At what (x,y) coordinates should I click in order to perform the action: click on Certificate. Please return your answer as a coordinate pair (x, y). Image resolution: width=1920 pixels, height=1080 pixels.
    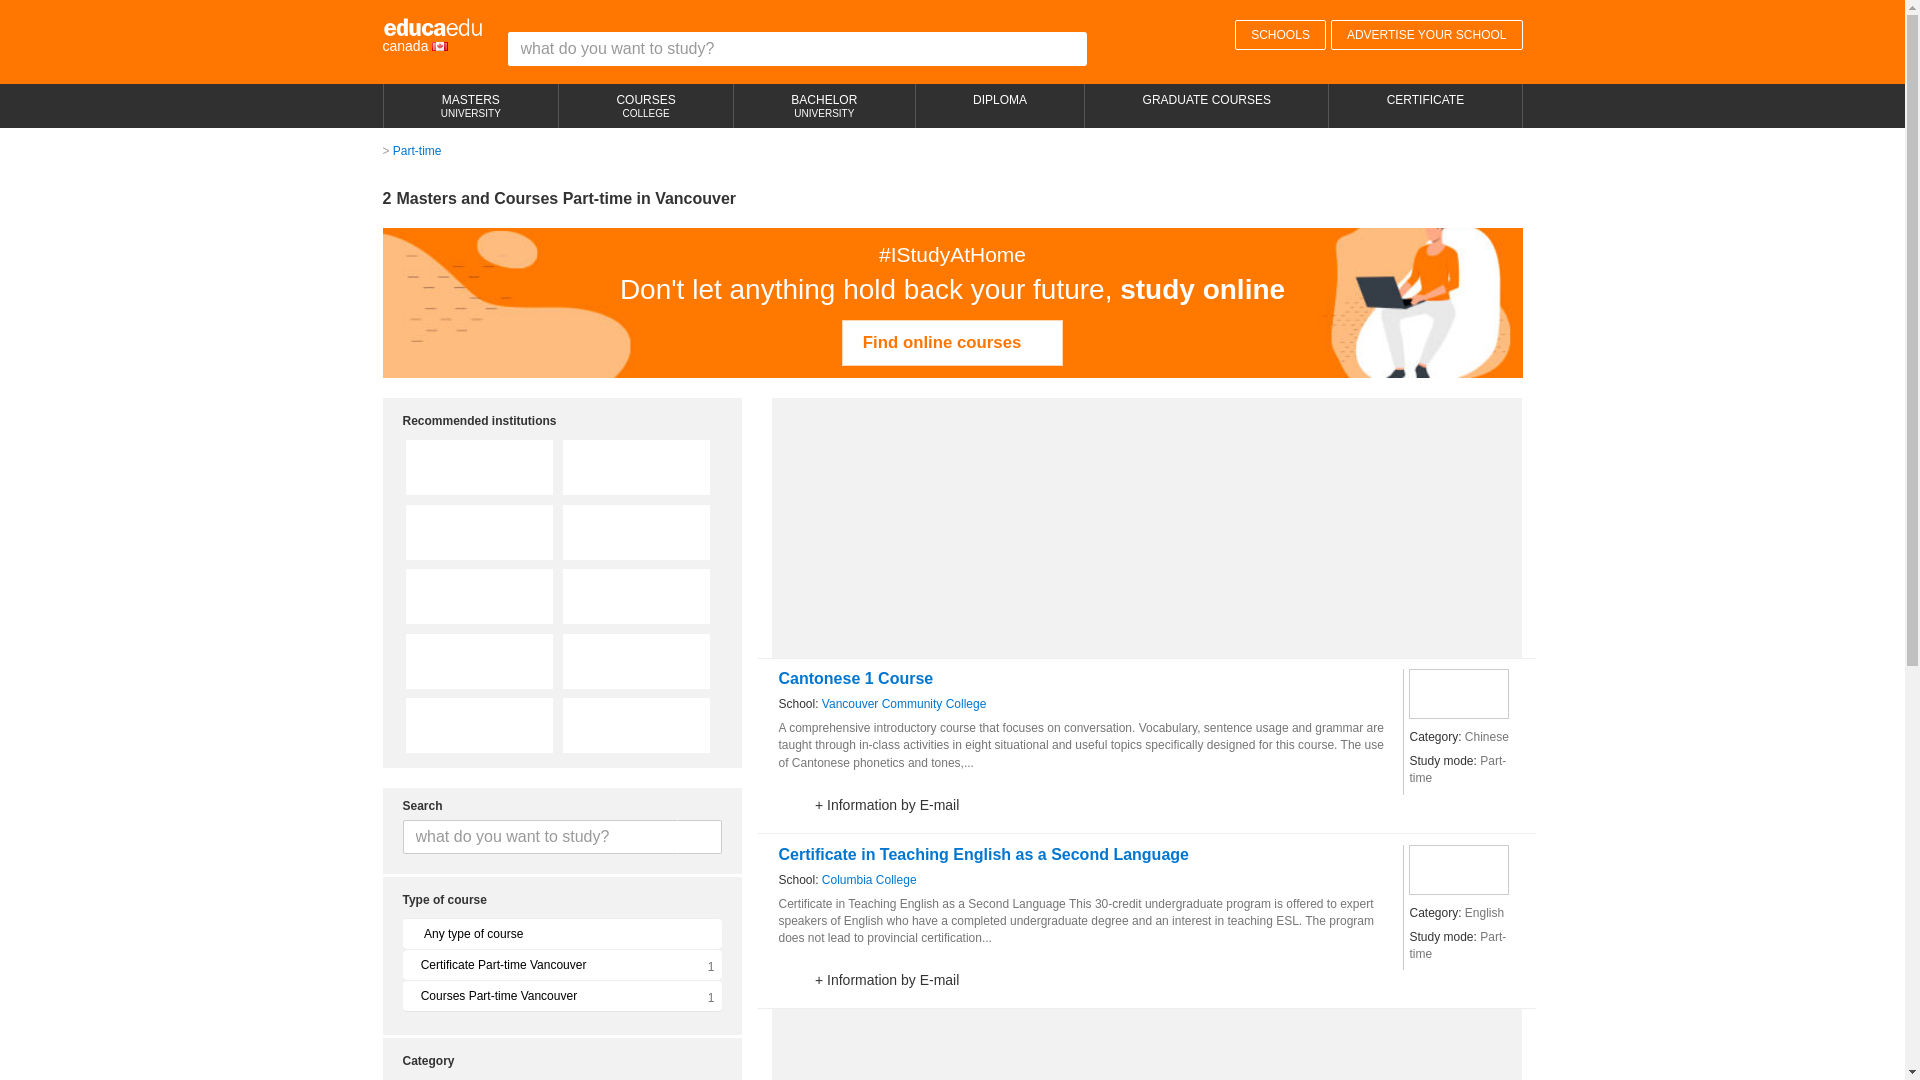
    Looking at the image, I should click on (1424, 106).